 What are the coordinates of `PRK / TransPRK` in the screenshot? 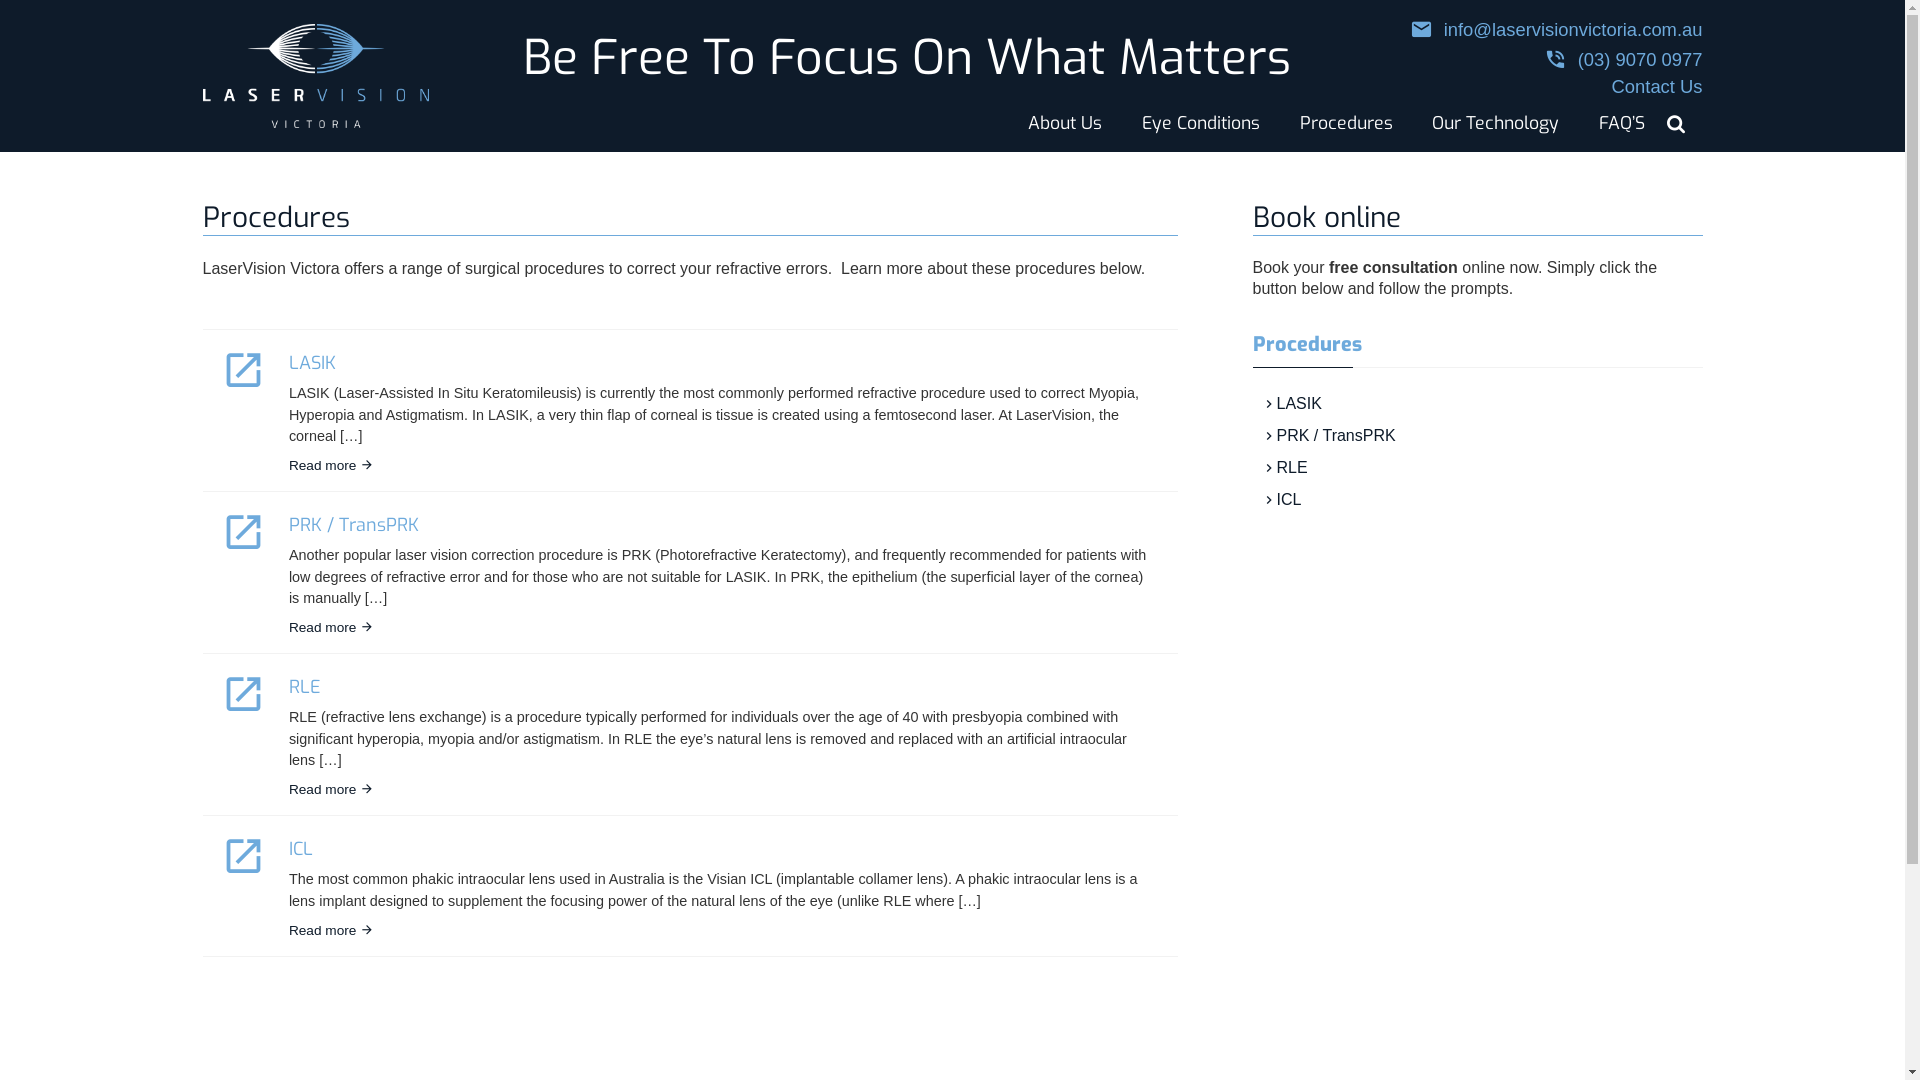 It's located at (354, 525).